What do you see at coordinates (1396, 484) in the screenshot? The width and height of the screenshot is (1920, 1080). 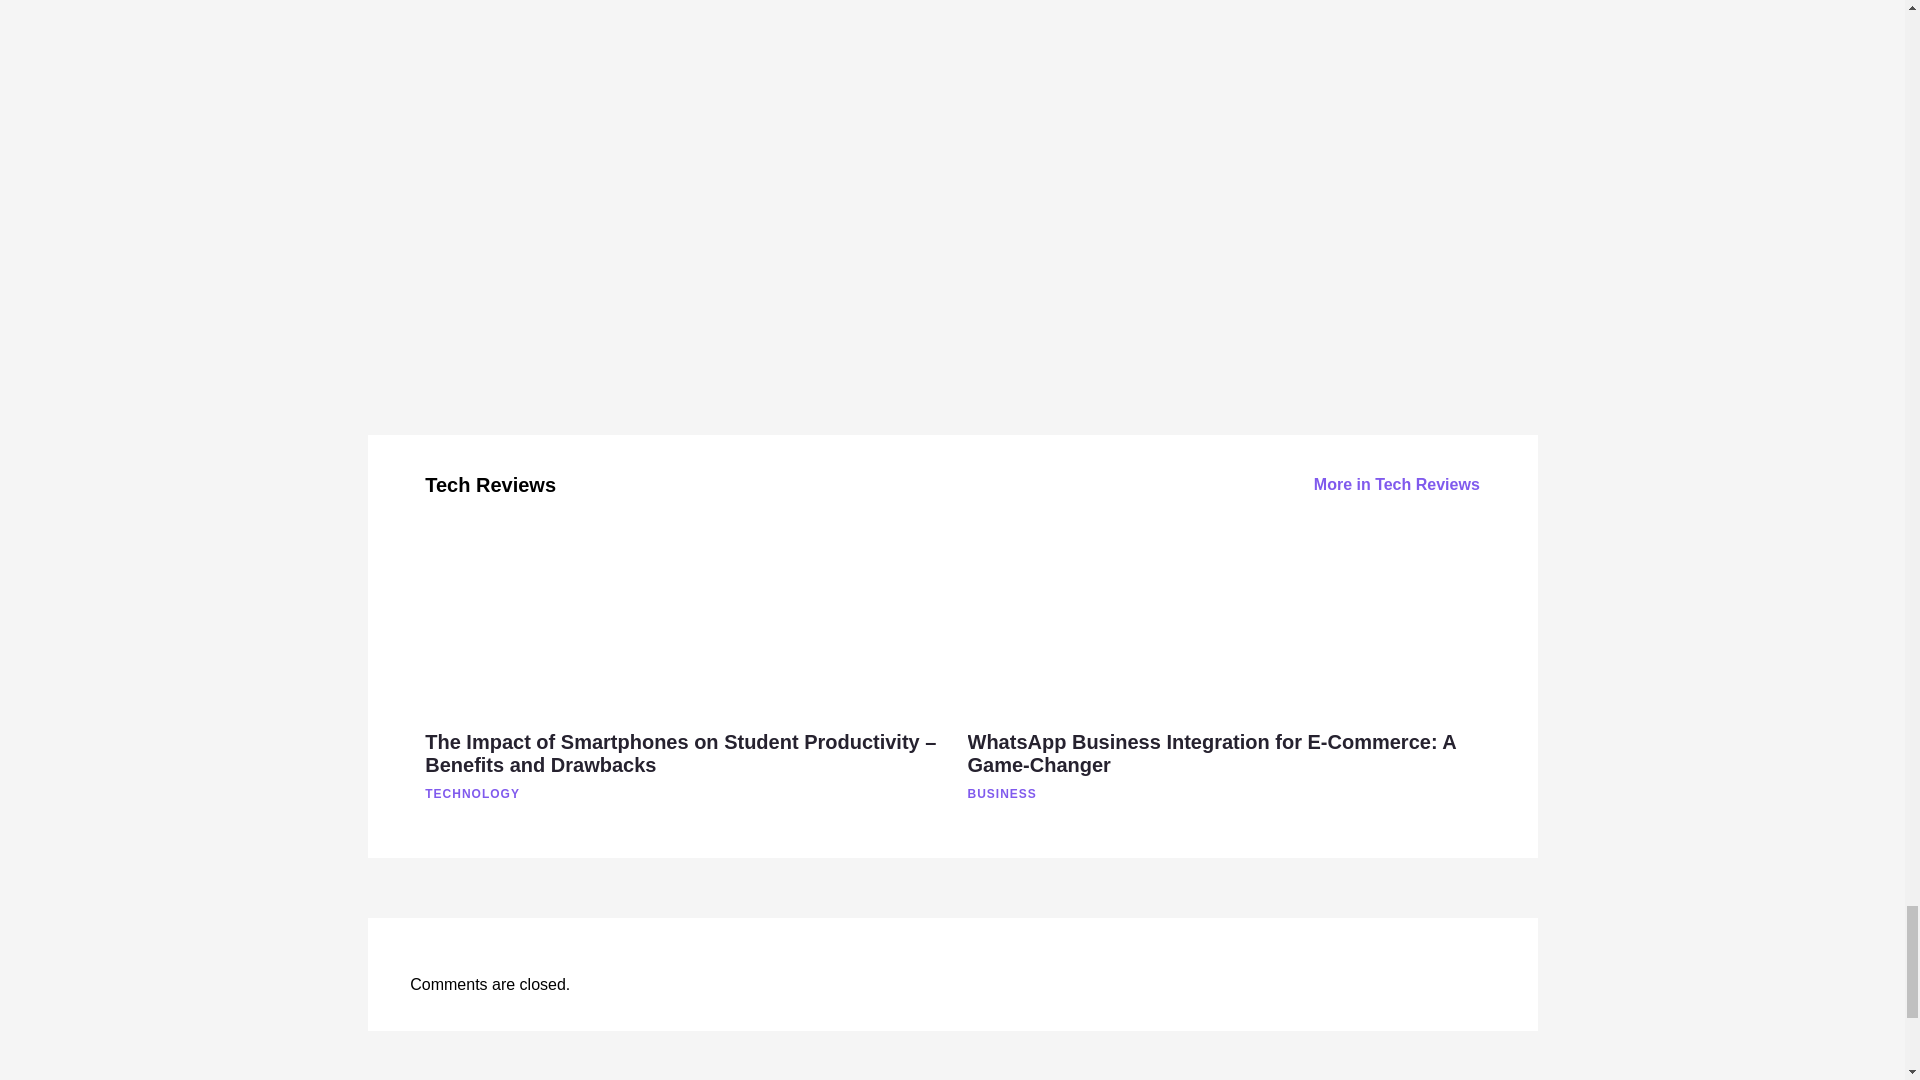 I see `More in Tech Reviews` at bounding box center [1396, 484].